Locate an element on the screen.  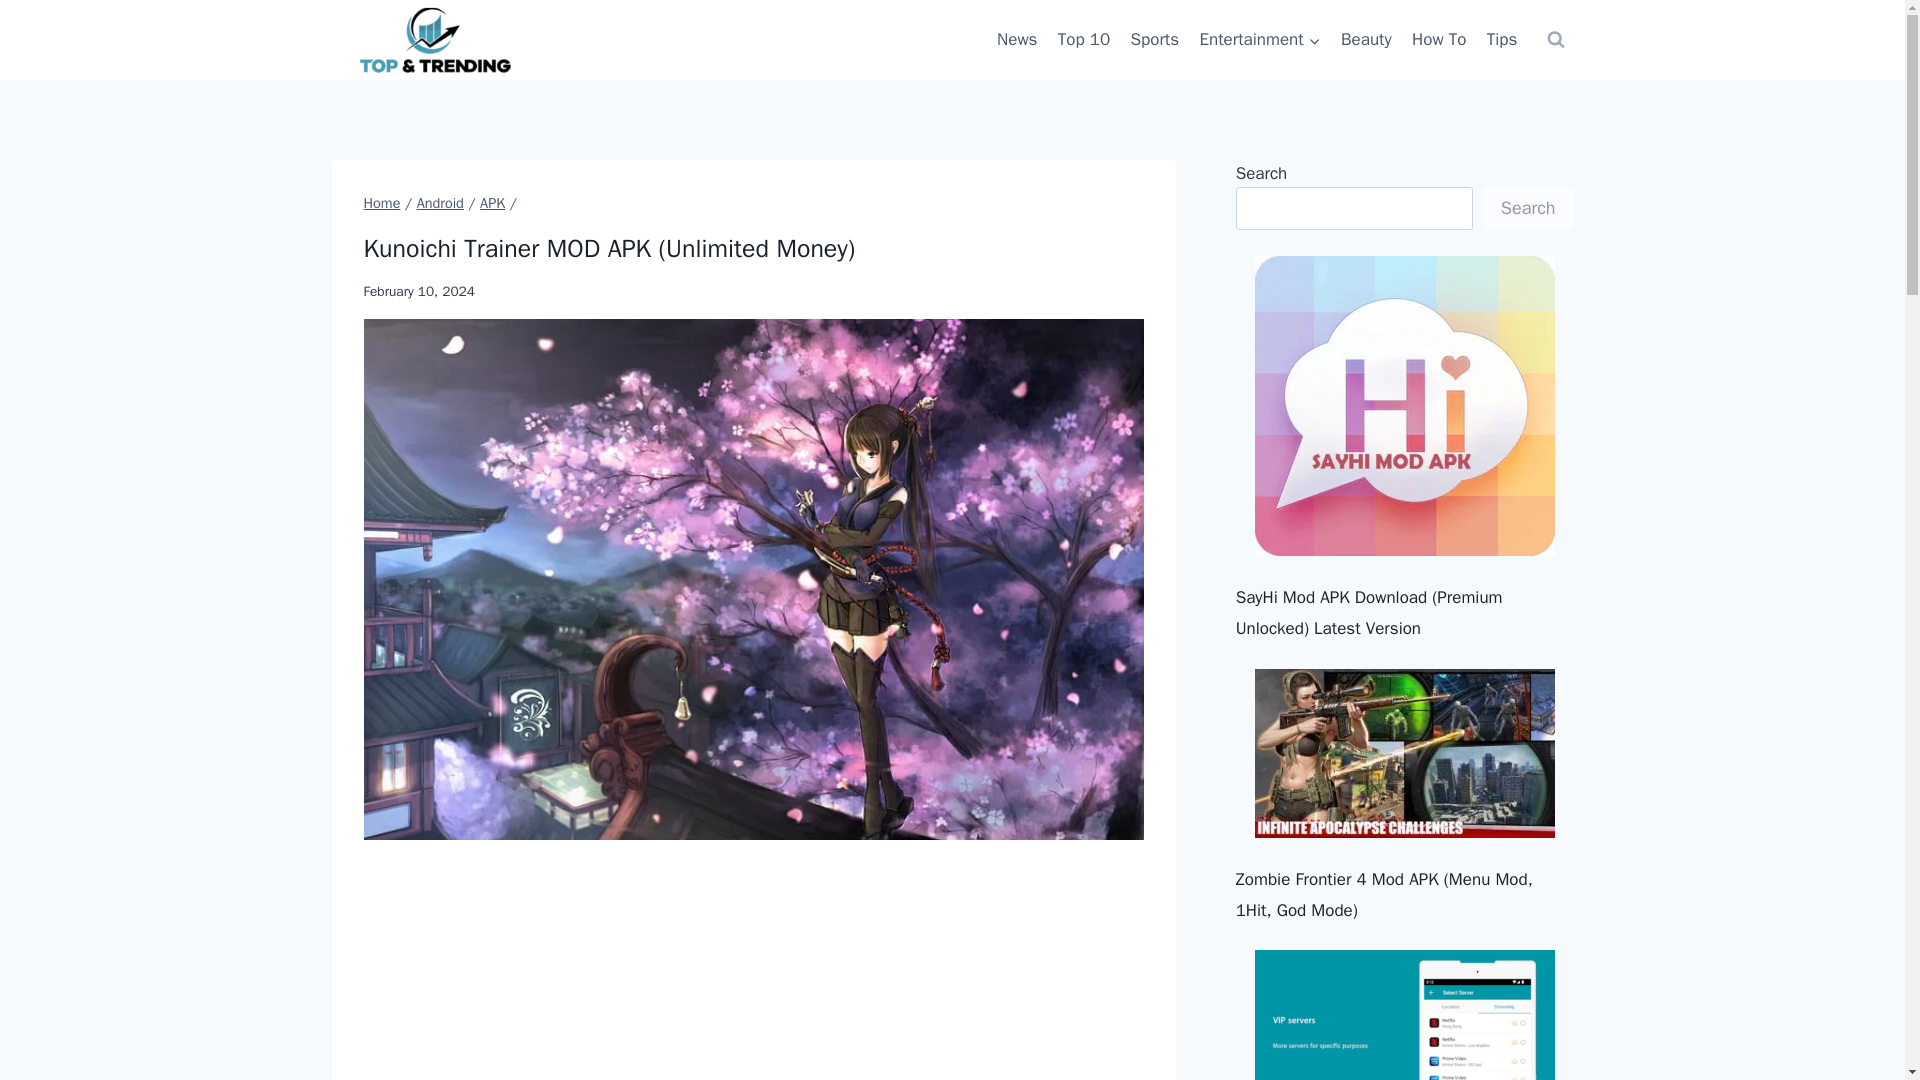
Tips is located at coordinates (1502, 40).